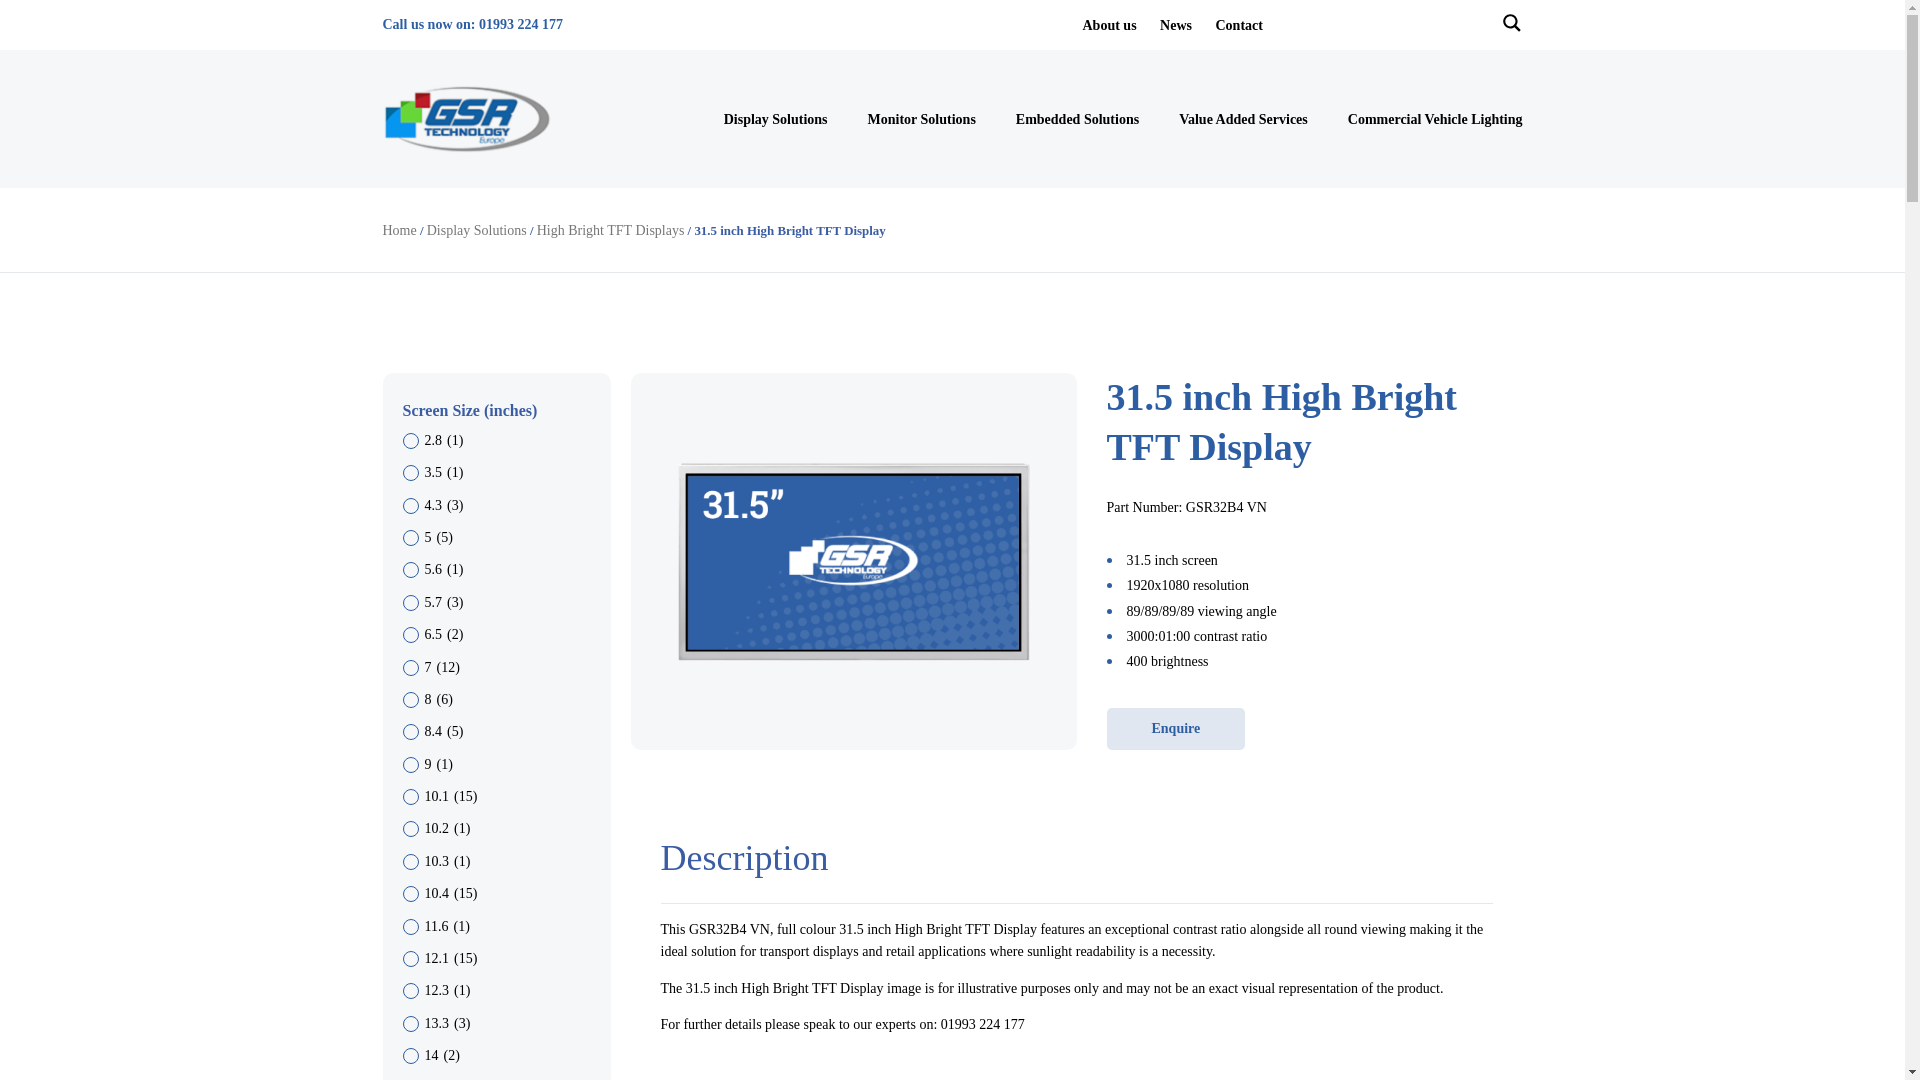 The image size is (1920, 1080). What do you see at coordinates (399, 230) in the screenshot?
I see `Home` at bounding box center [399, 230].